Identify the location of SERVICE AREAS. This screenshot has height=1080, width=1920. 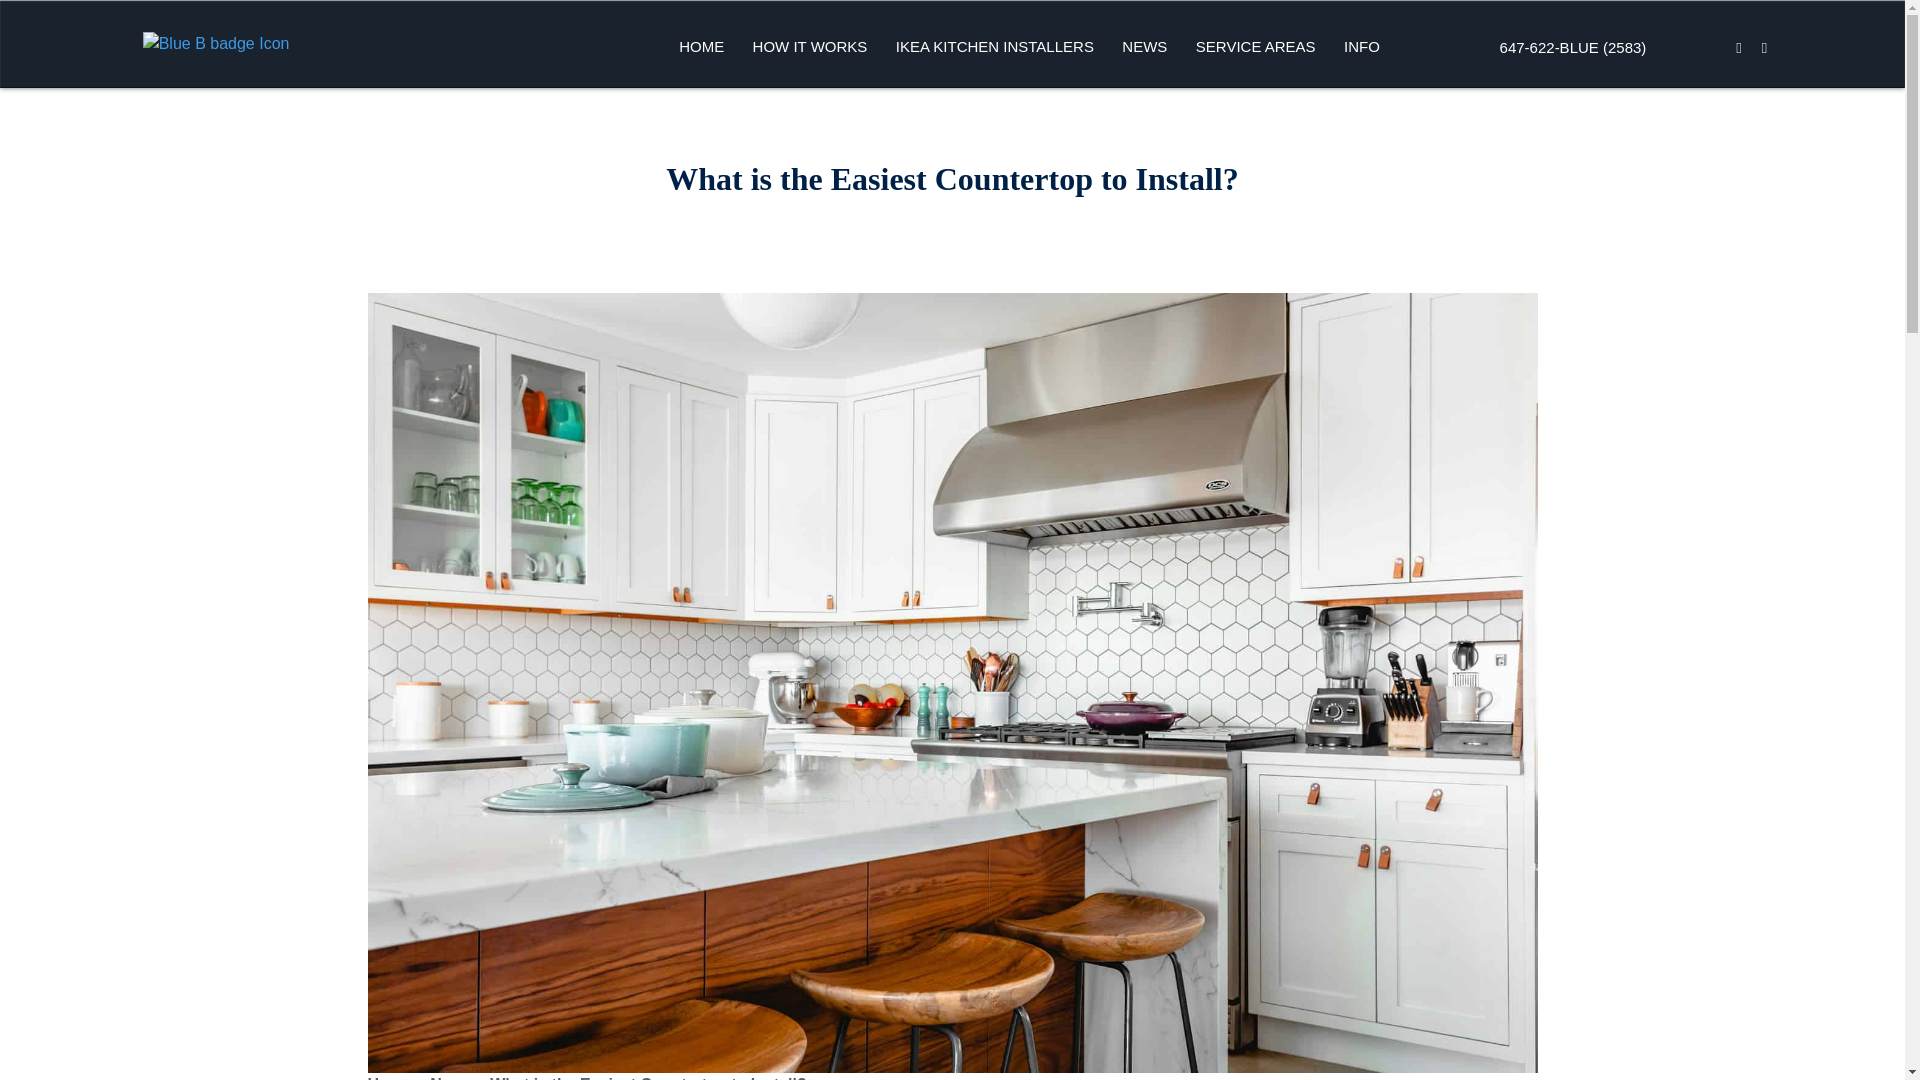
(1256, 46).